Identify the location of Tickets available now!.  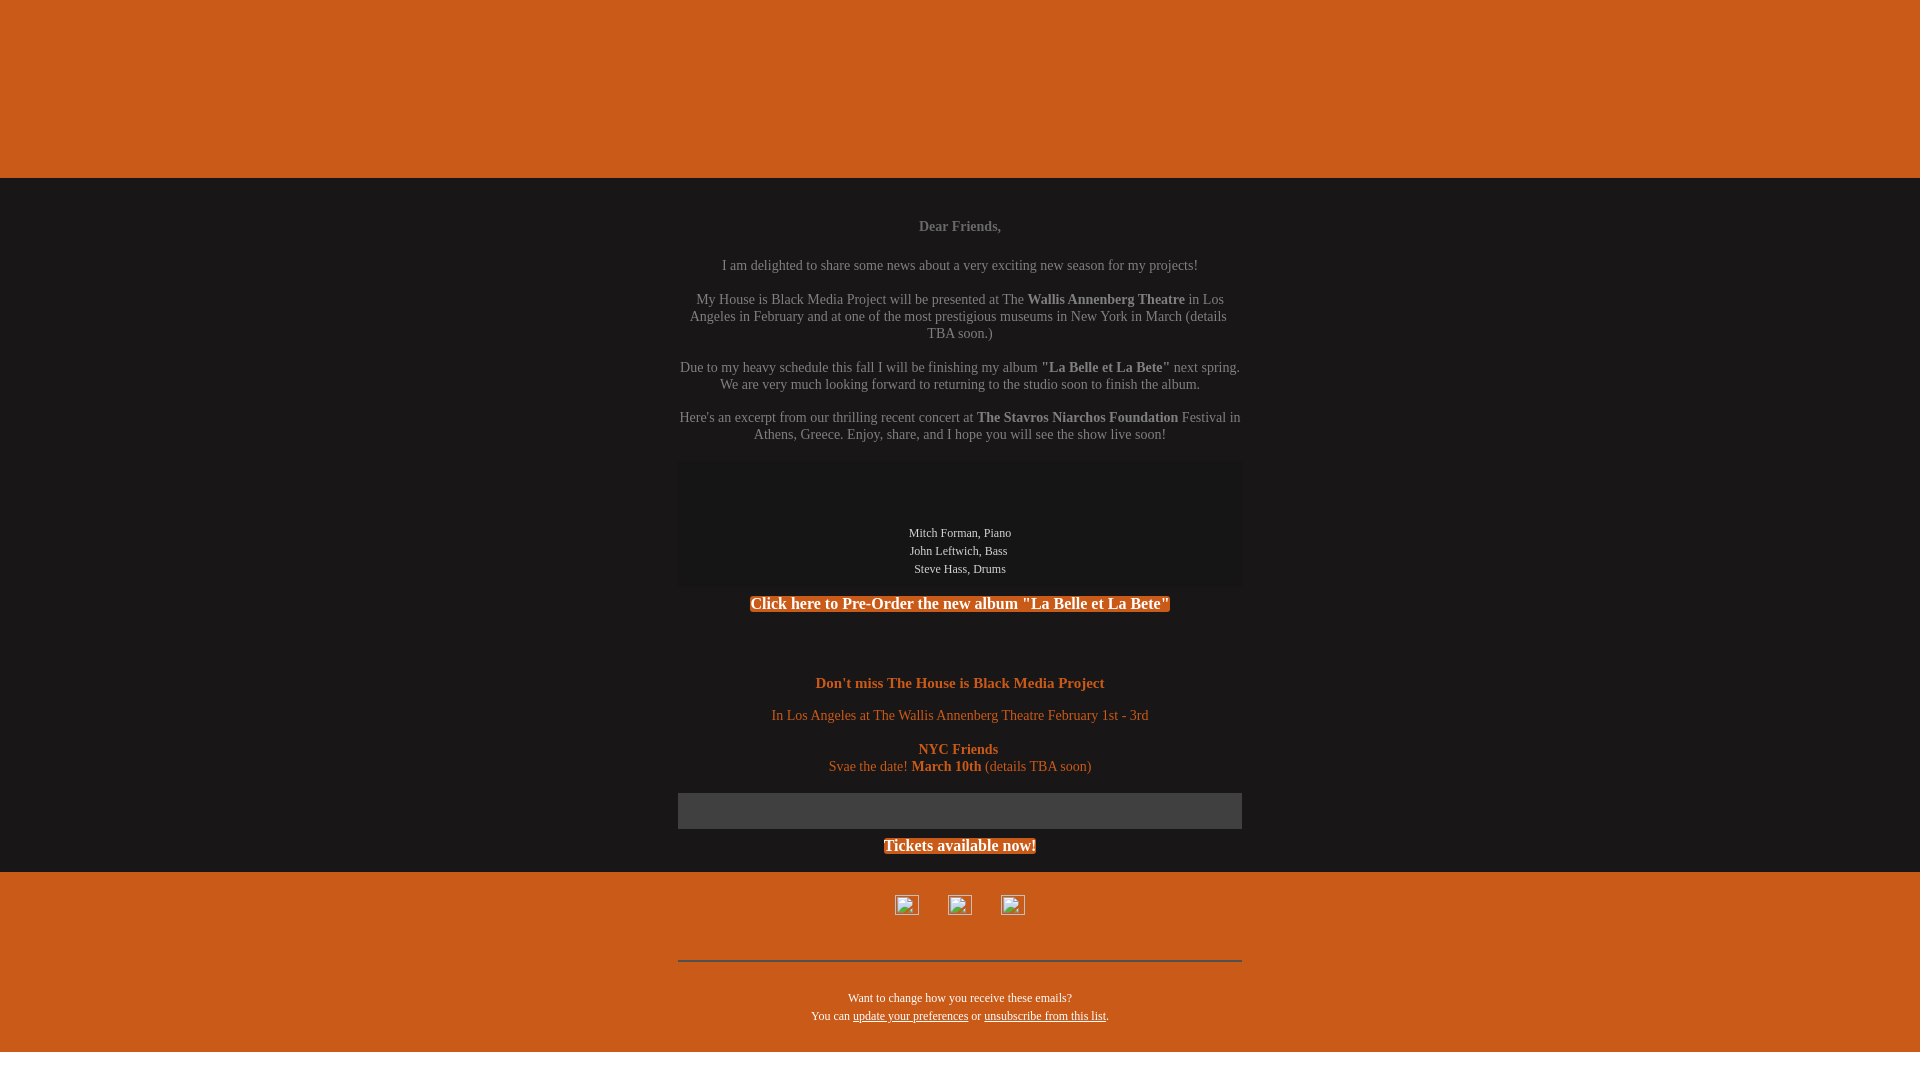
(960, 846).